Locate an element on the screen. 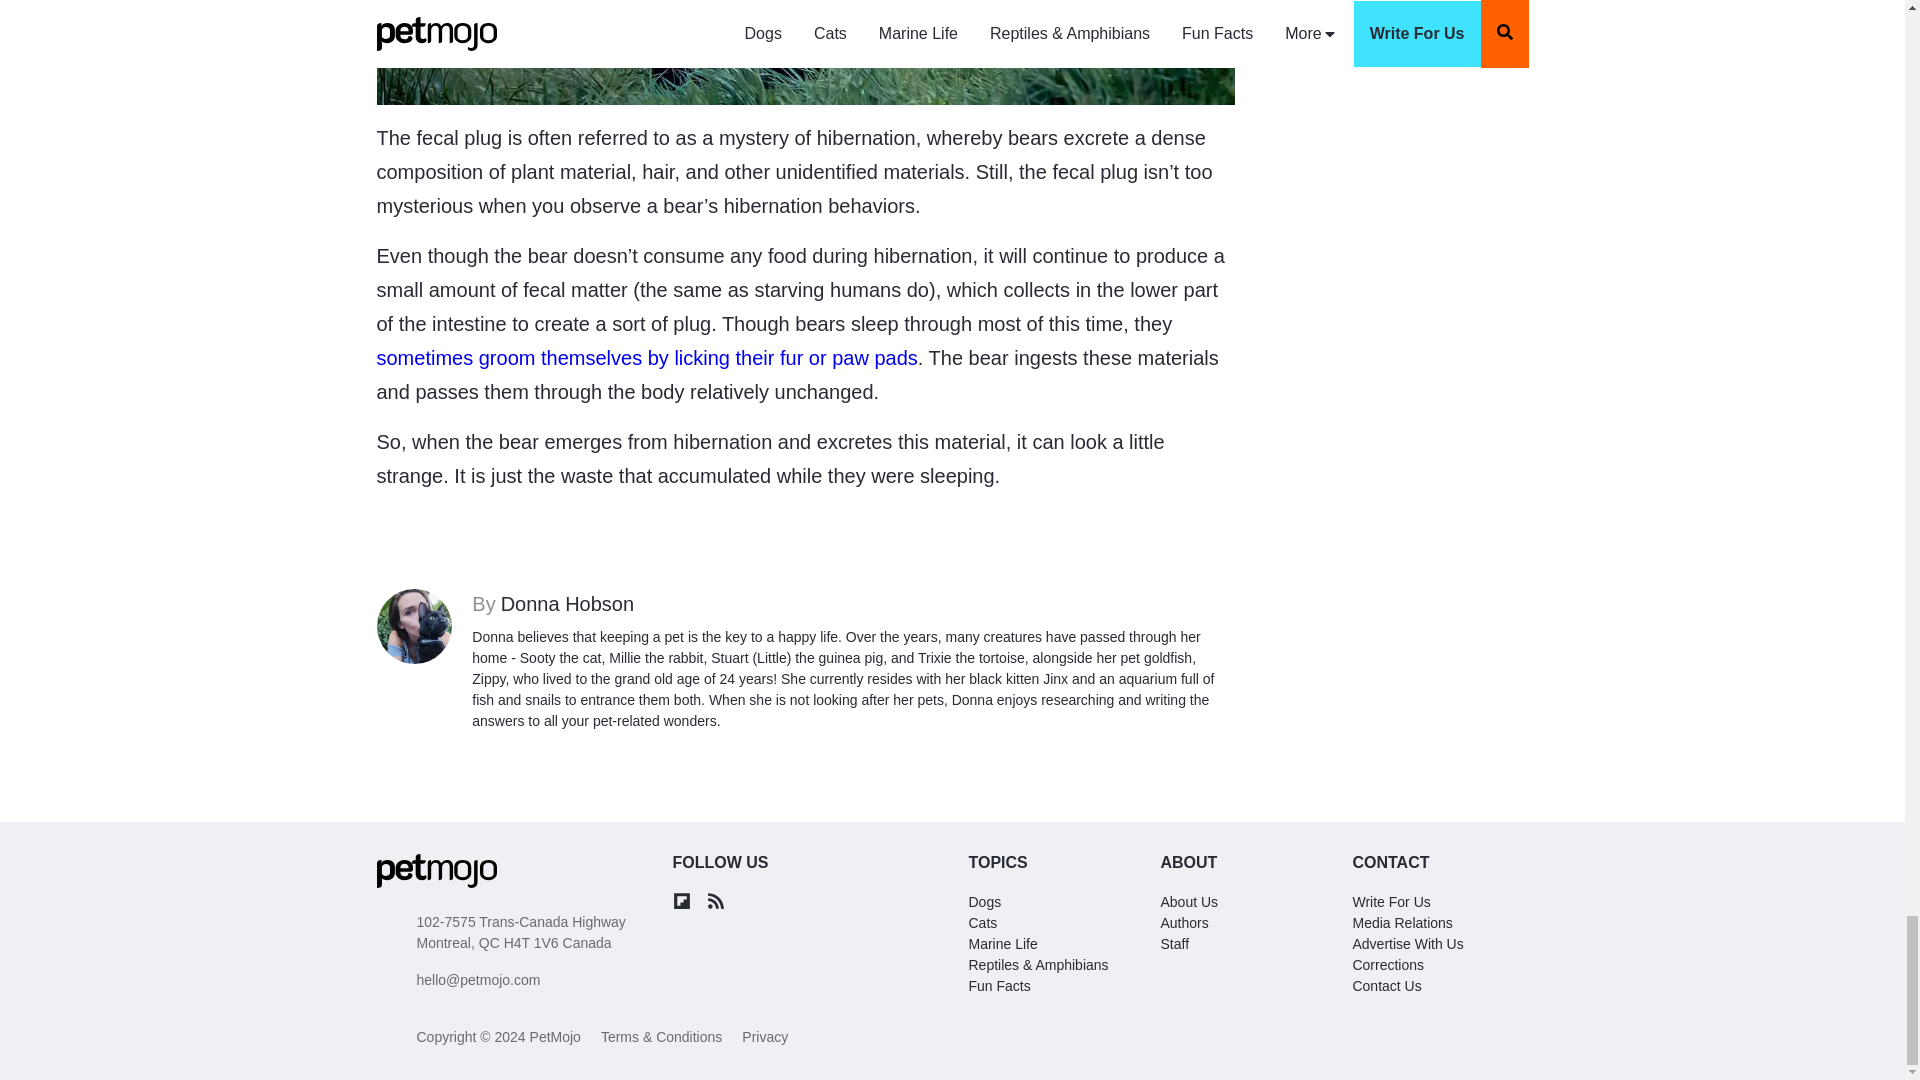 The image size is (1920, 1080). Authors is located at coordinates (1183, 922).